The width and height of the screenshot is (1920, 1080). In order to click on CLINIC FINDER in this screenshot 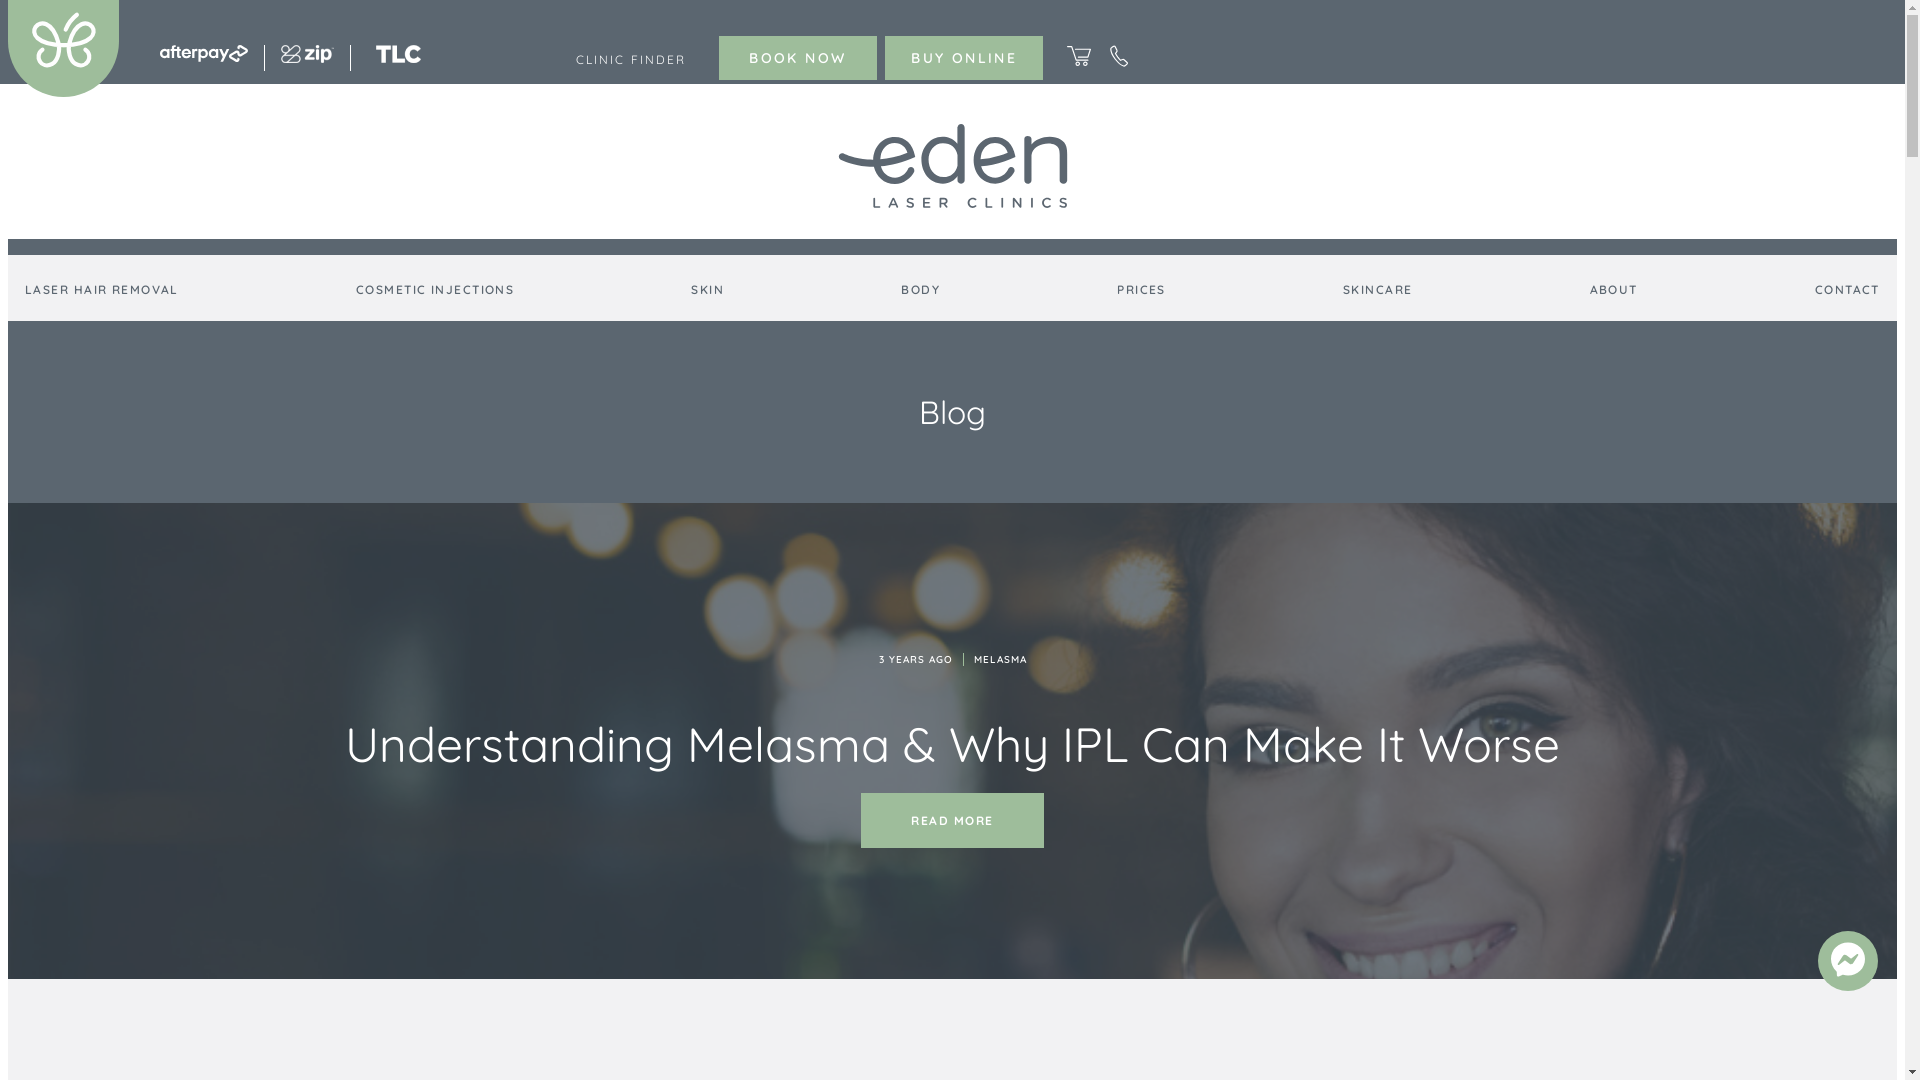, I will do `click(631, 60)`.